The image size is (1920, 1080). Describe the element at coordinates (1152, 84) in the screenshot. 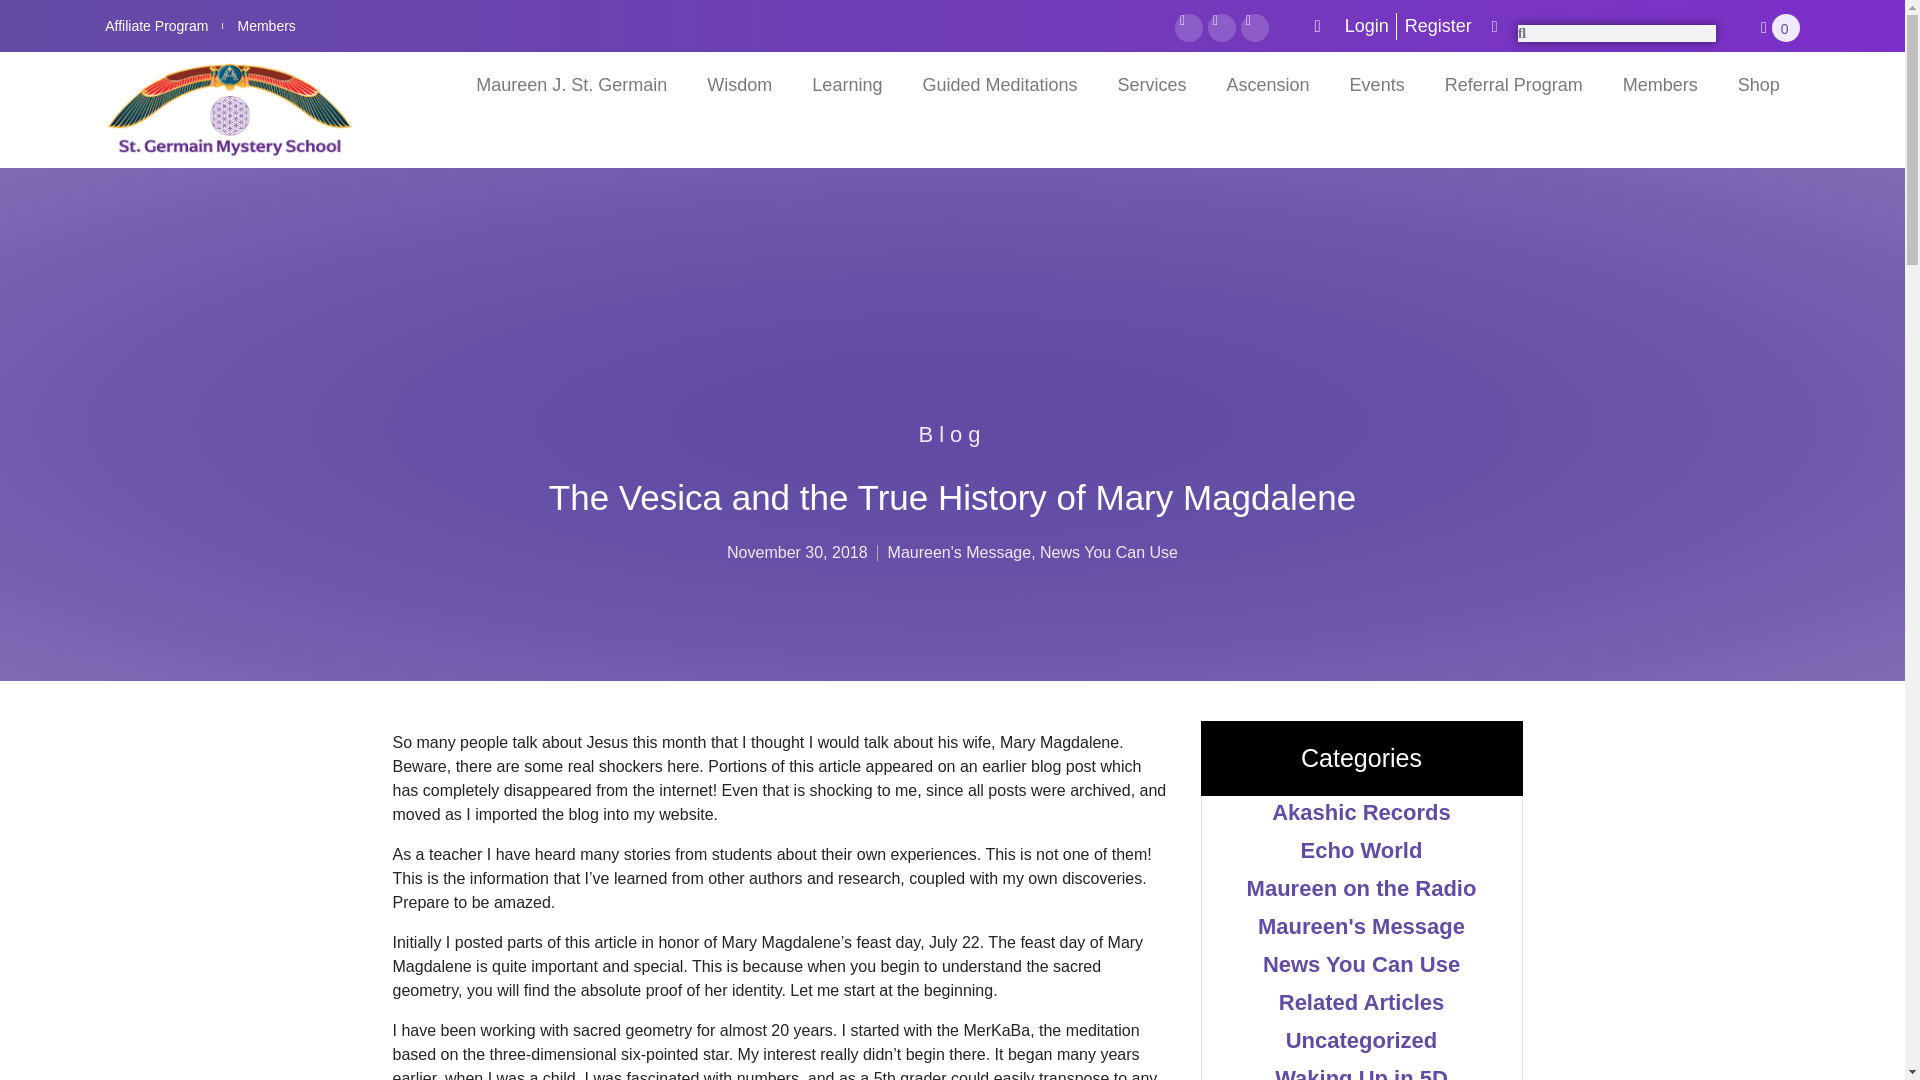

I see `Services` at that location.